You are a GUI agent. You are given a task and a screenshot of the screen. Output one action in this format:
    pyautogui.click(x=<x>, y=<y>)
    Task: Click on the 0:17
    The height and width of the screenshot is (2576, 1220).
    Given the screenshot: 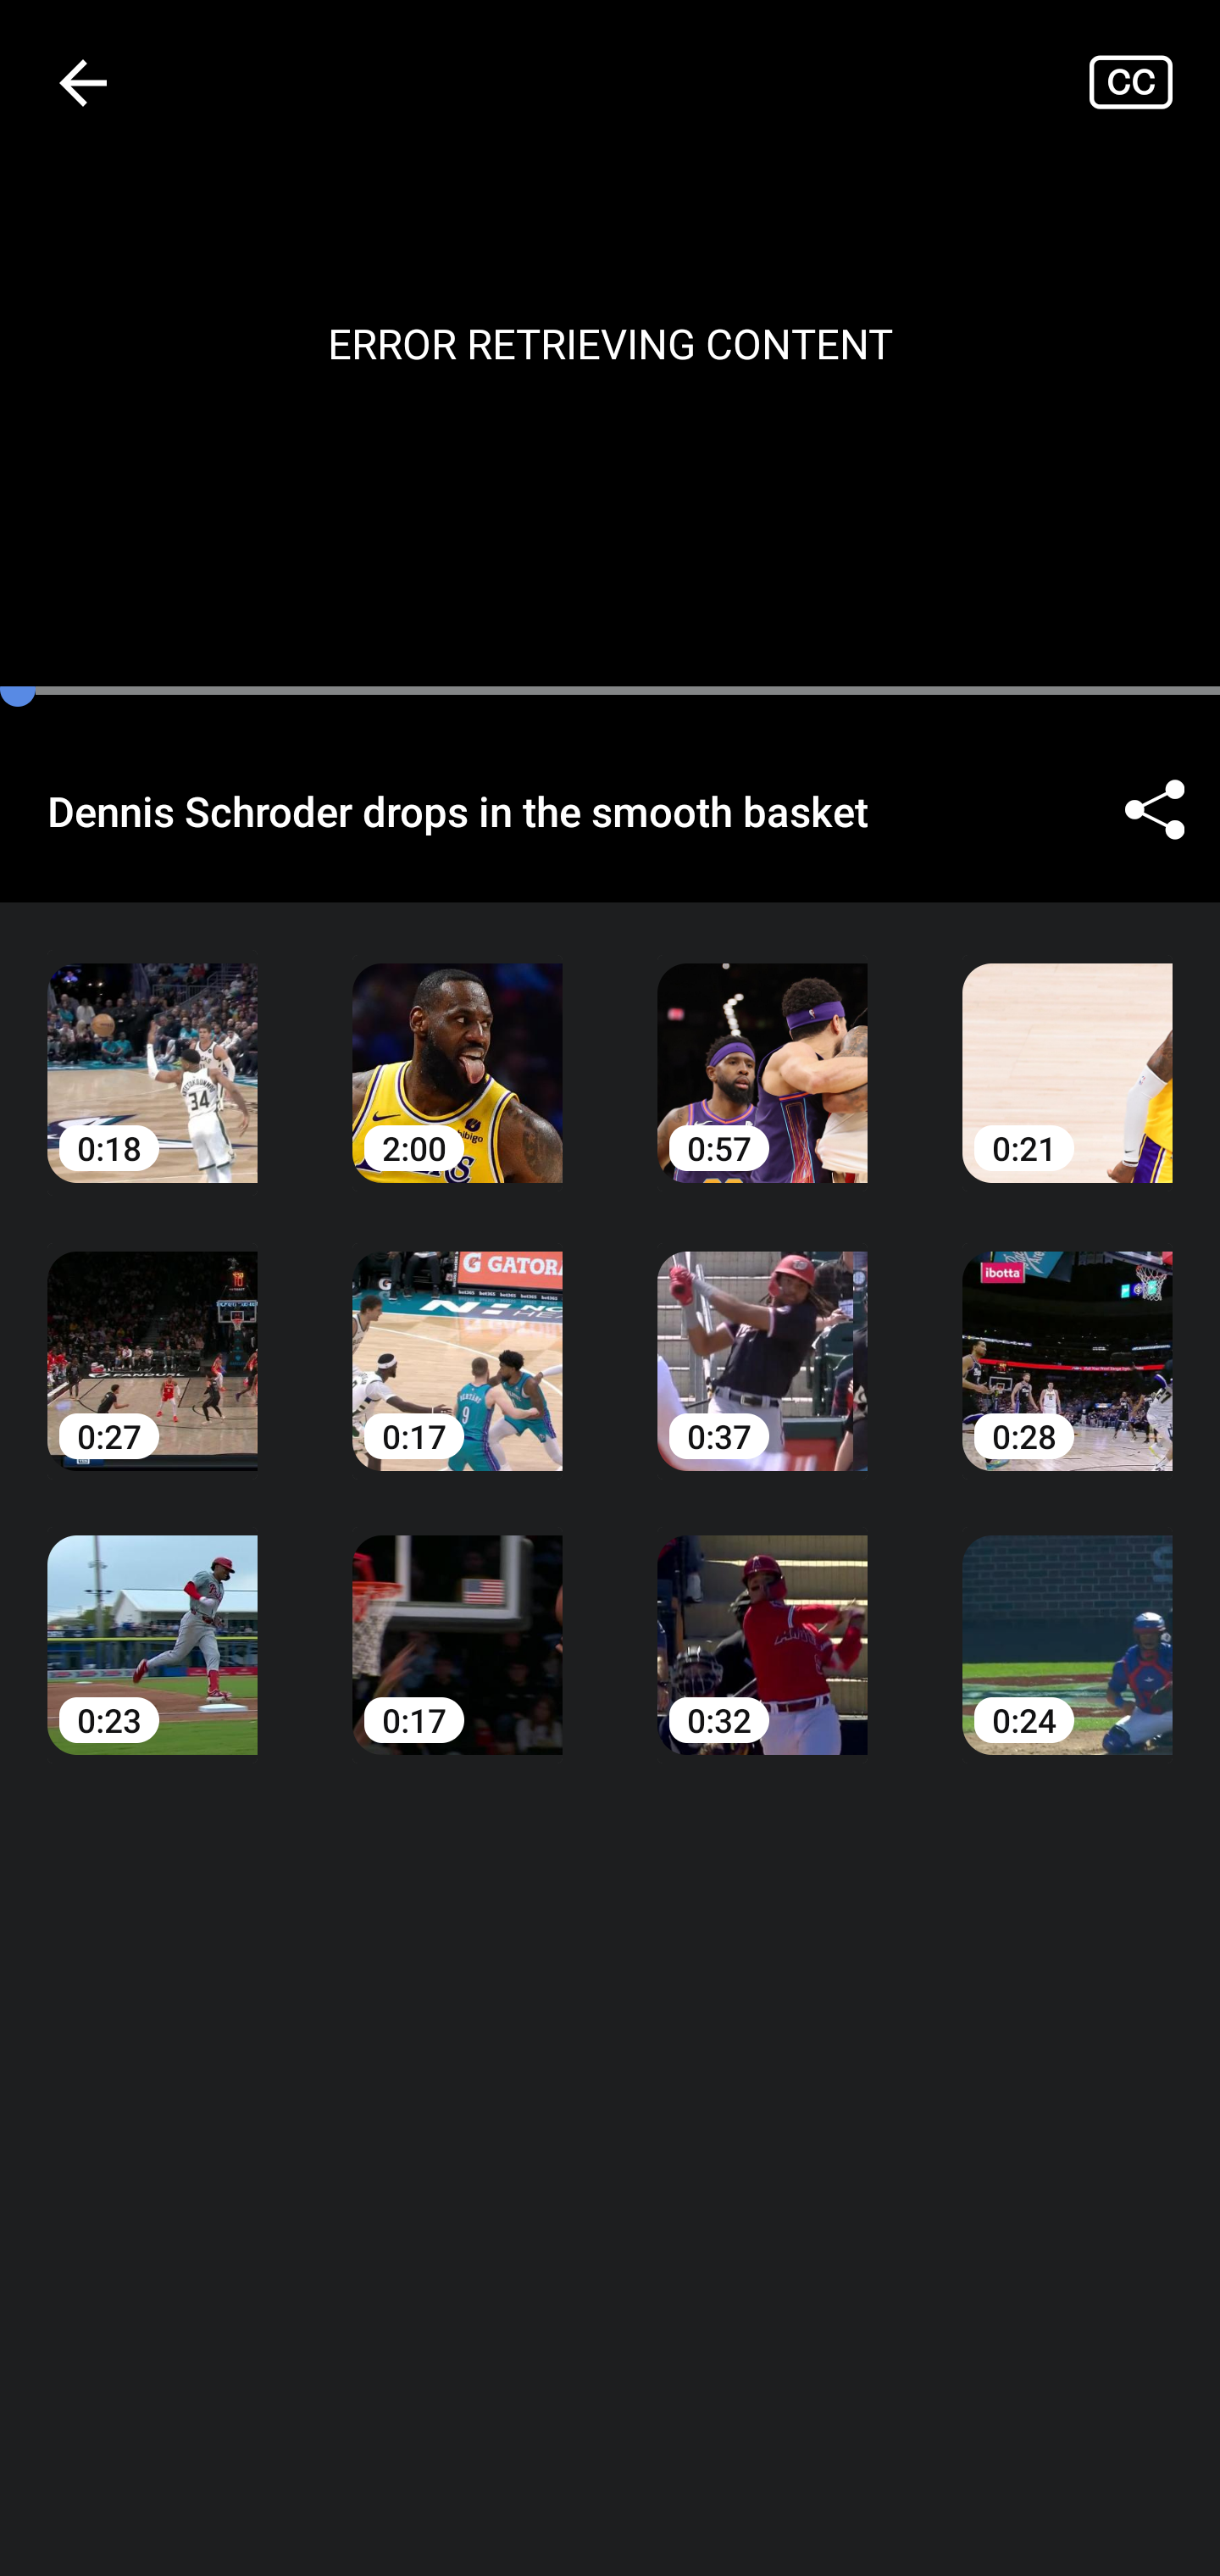 What is the action you would take?
    pyautogui.click(x=457, y=1621)
    